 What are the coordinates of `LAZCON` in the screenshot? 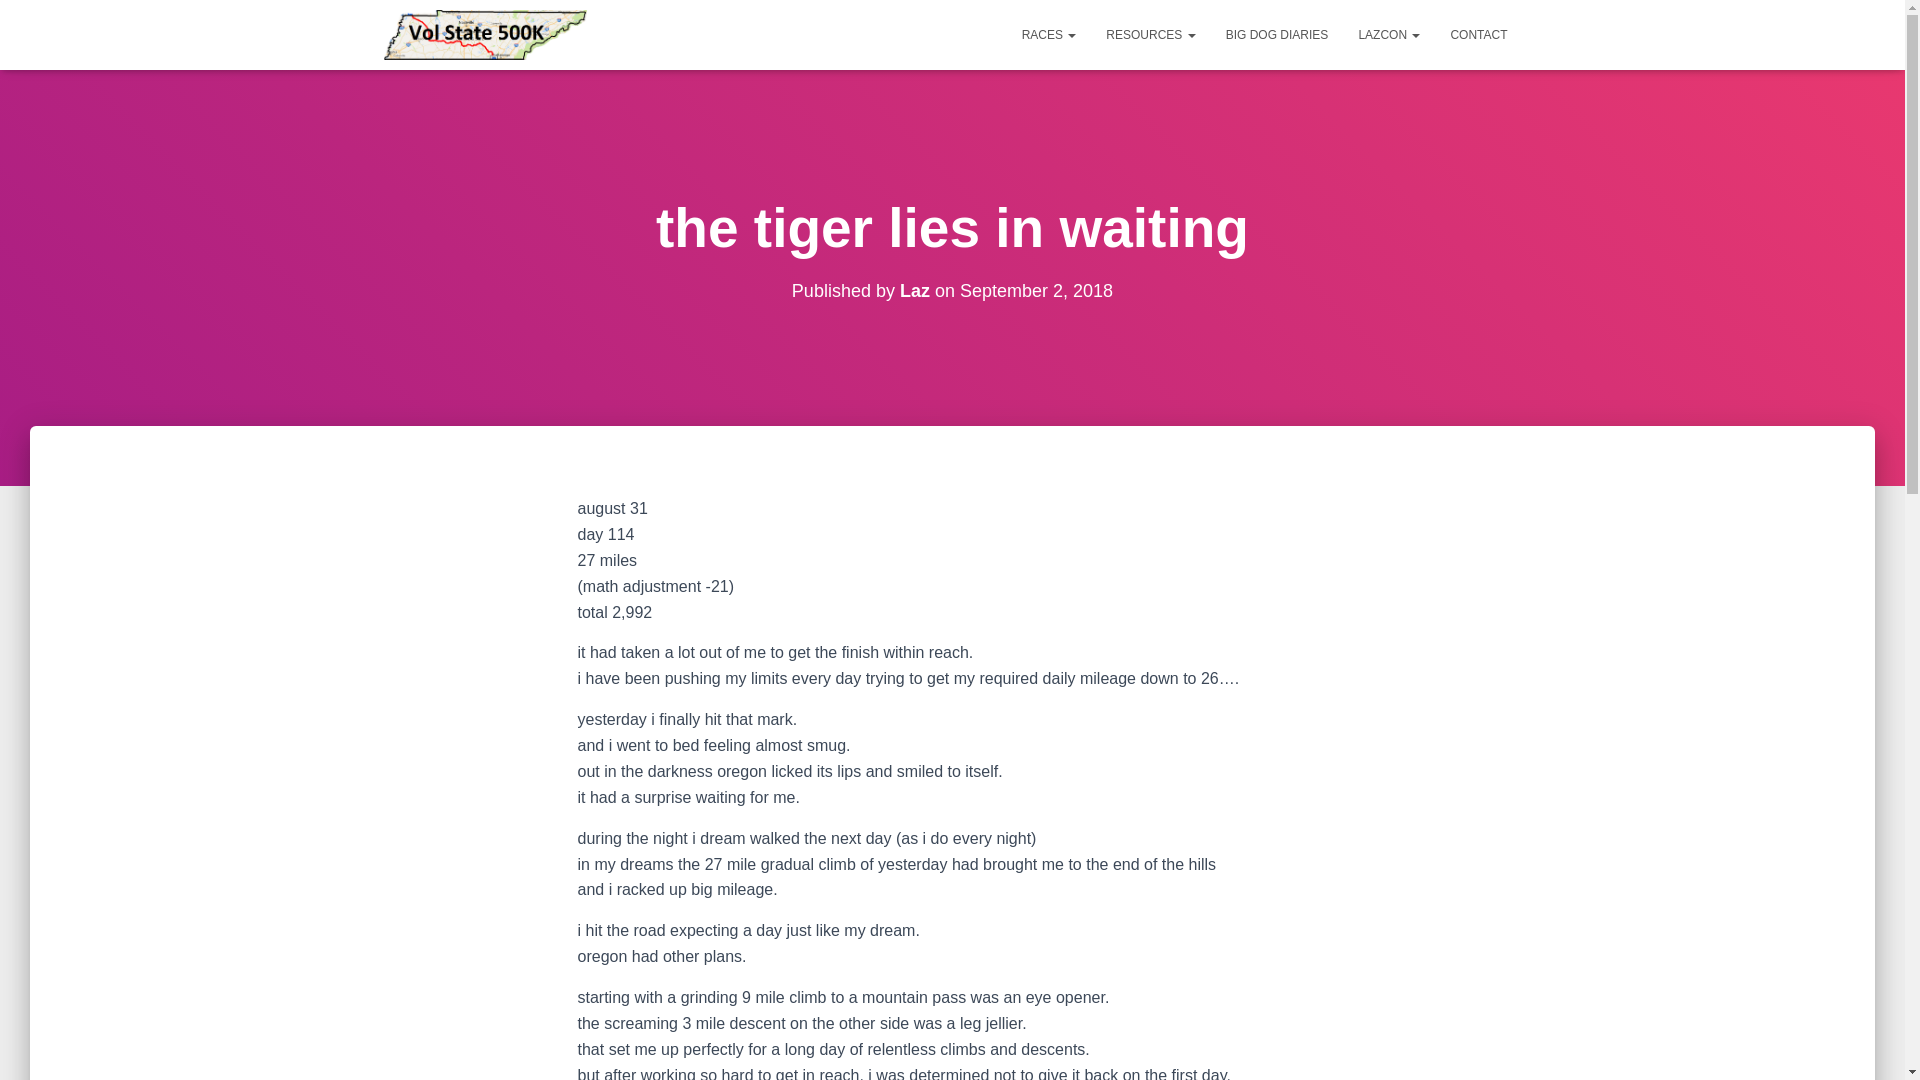 It's located at (1388, 34).